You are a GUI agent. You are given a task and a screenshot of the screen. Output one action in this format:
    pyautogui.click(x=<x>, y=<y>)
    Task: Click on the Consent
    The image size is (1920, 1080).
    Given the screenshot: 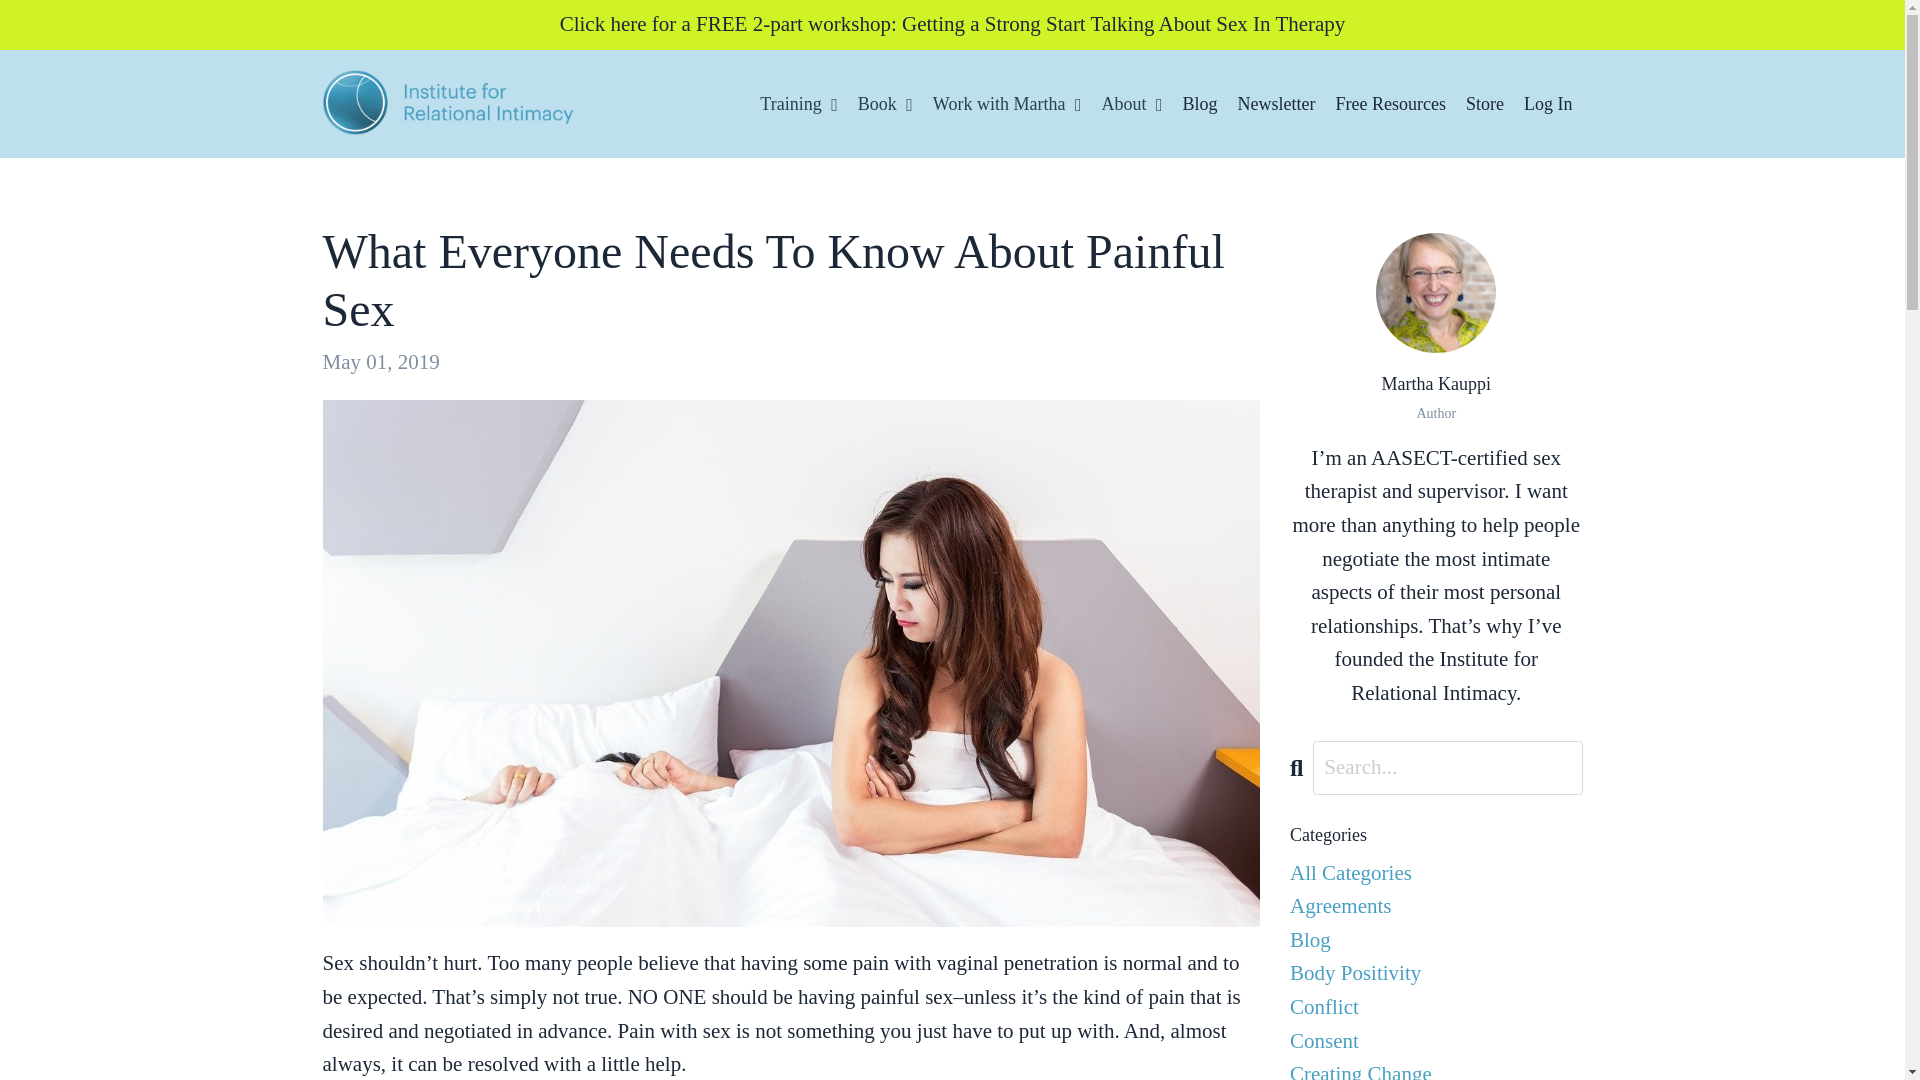 What is the action you would take?
    pyautogui.click(x=1436, y=1042)
    